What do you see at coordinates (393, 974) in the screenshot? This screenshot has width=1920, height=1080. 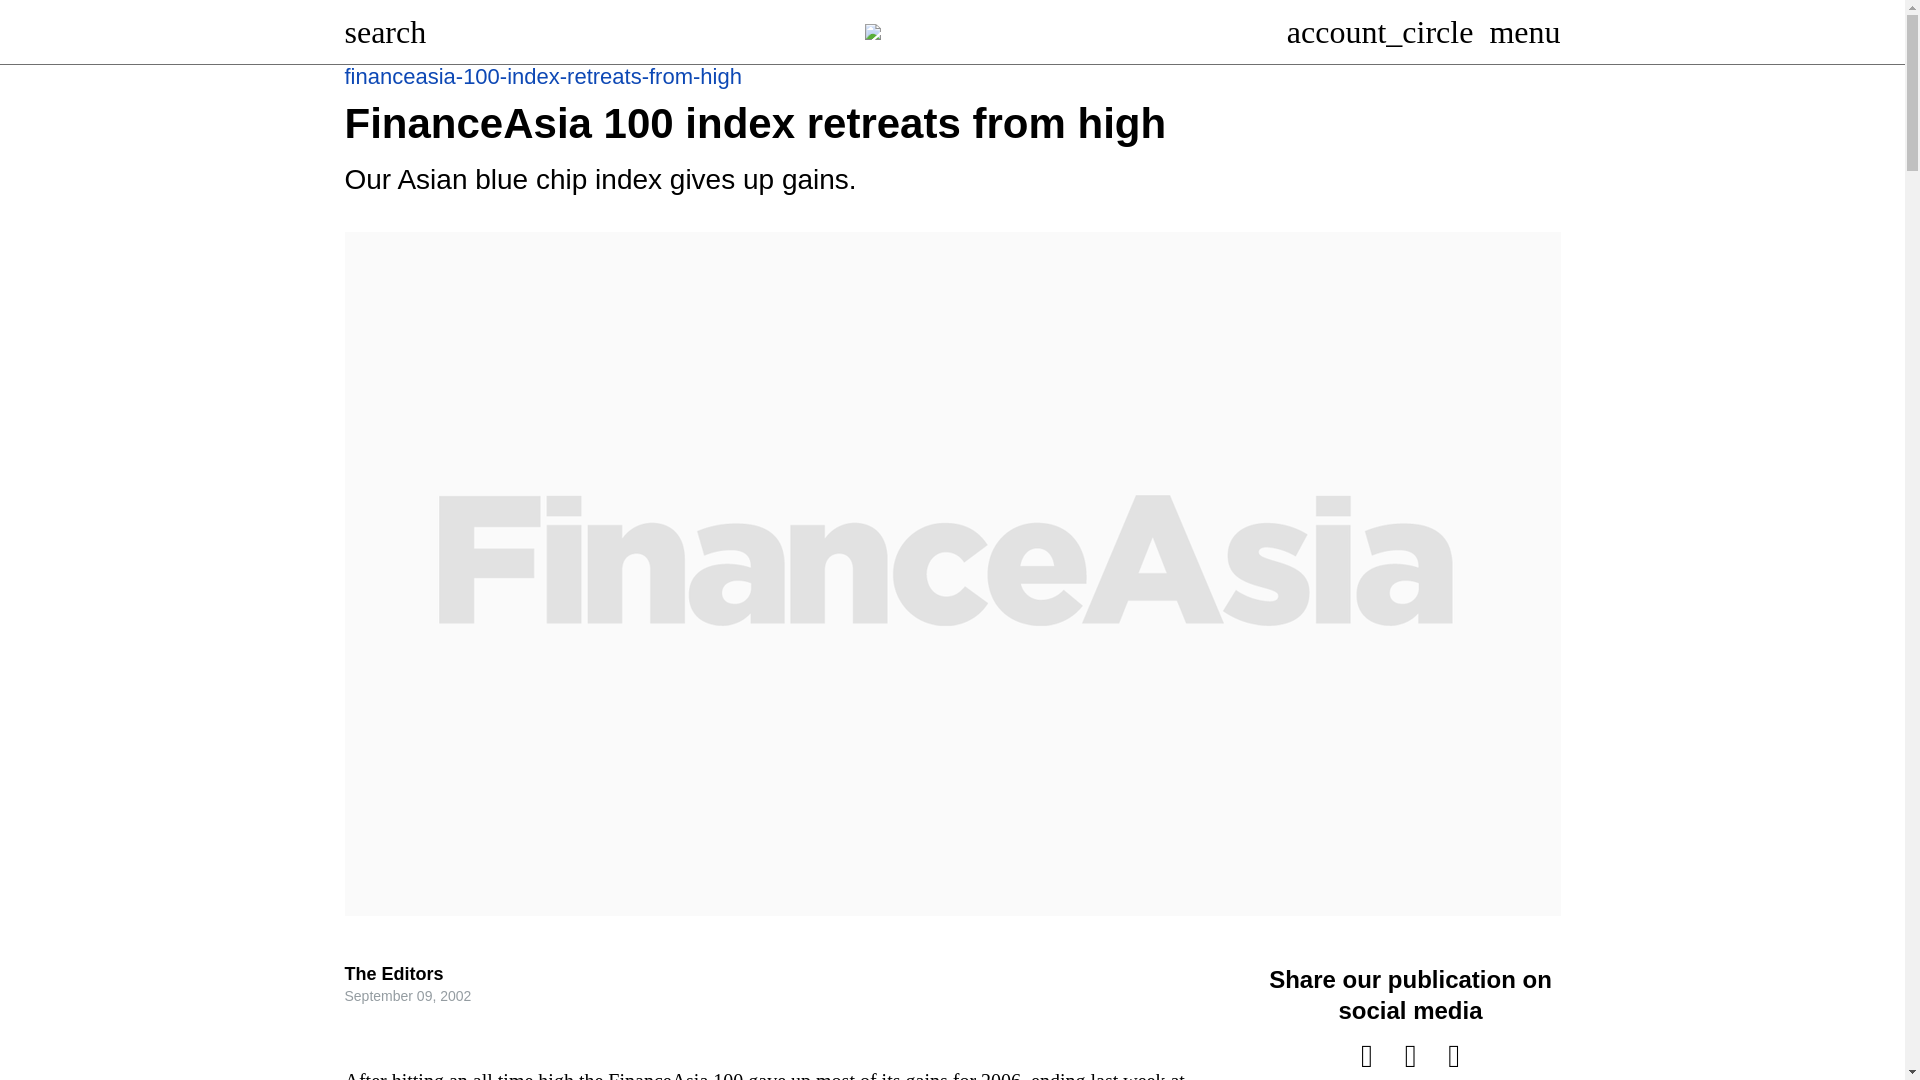 I see `The Editors` at bounding box center [393, 974].